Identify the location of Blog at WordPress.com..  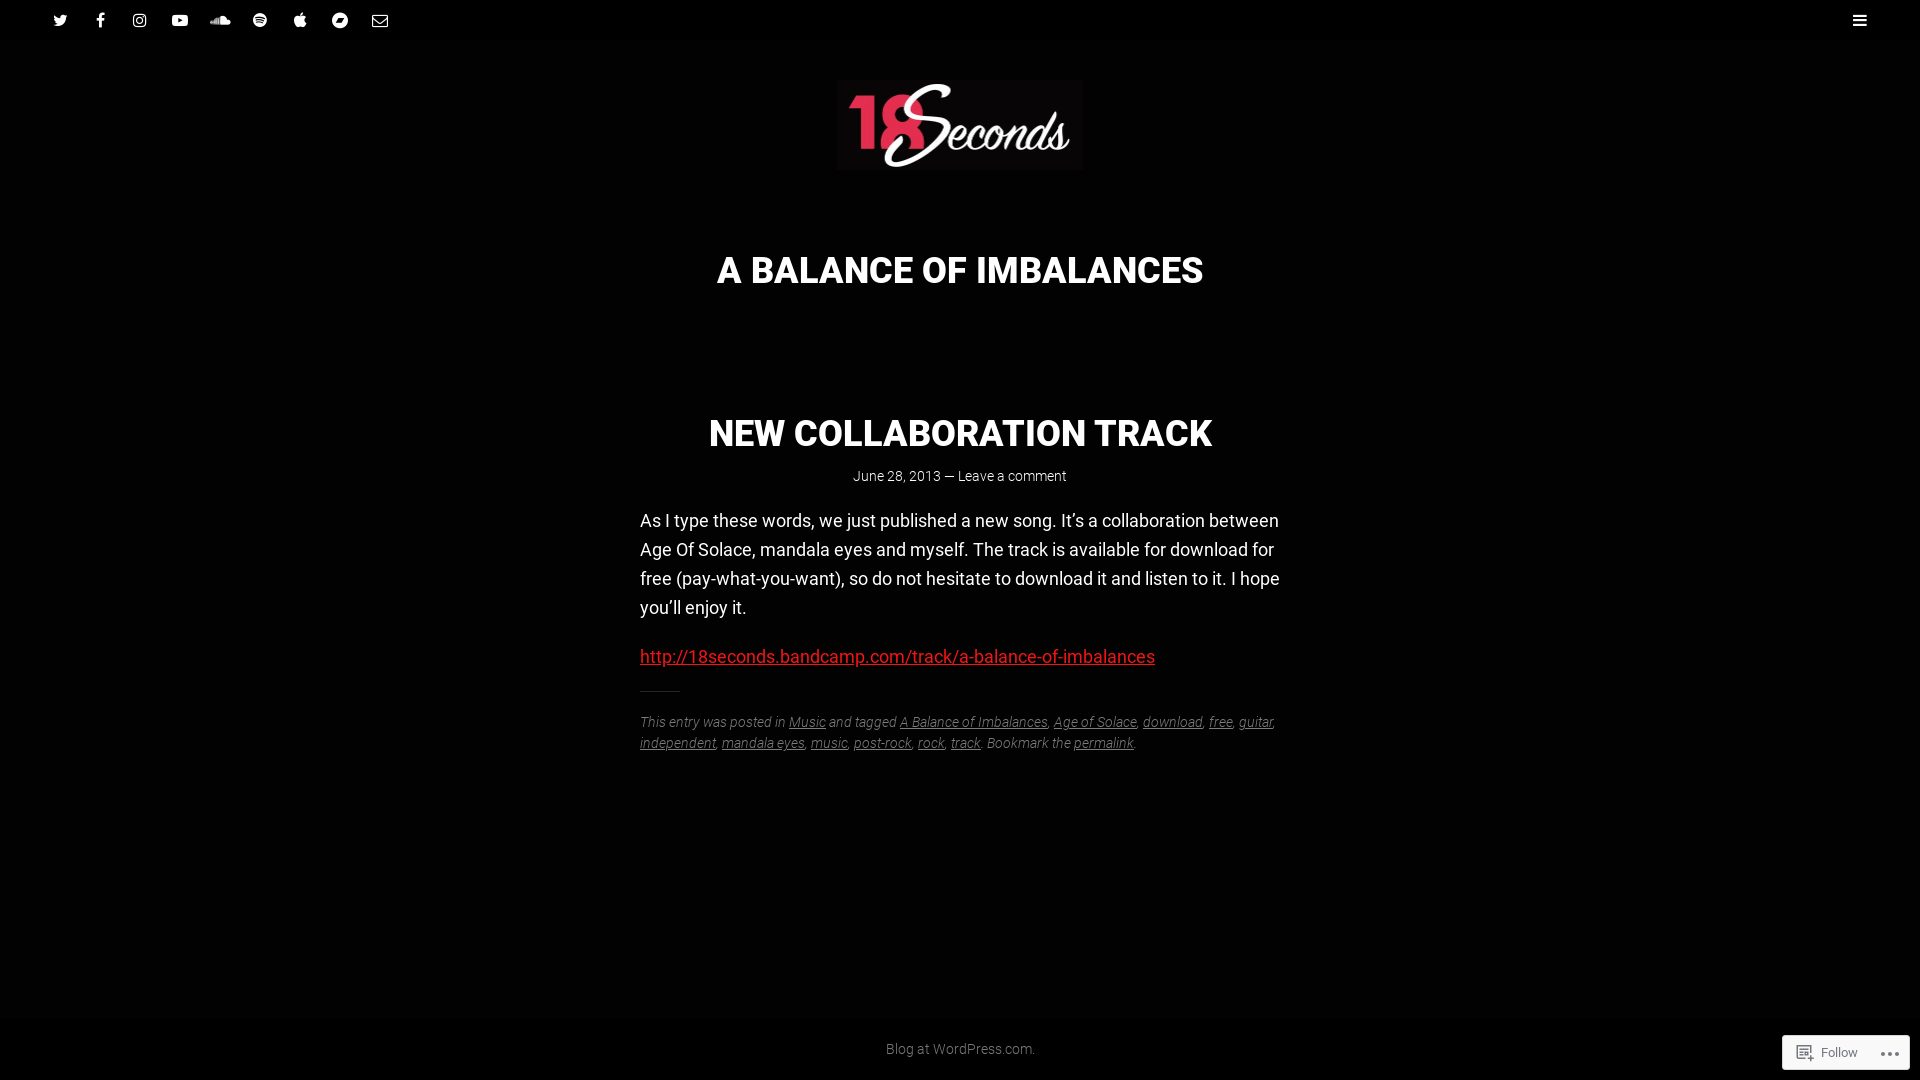
(960, 1049).